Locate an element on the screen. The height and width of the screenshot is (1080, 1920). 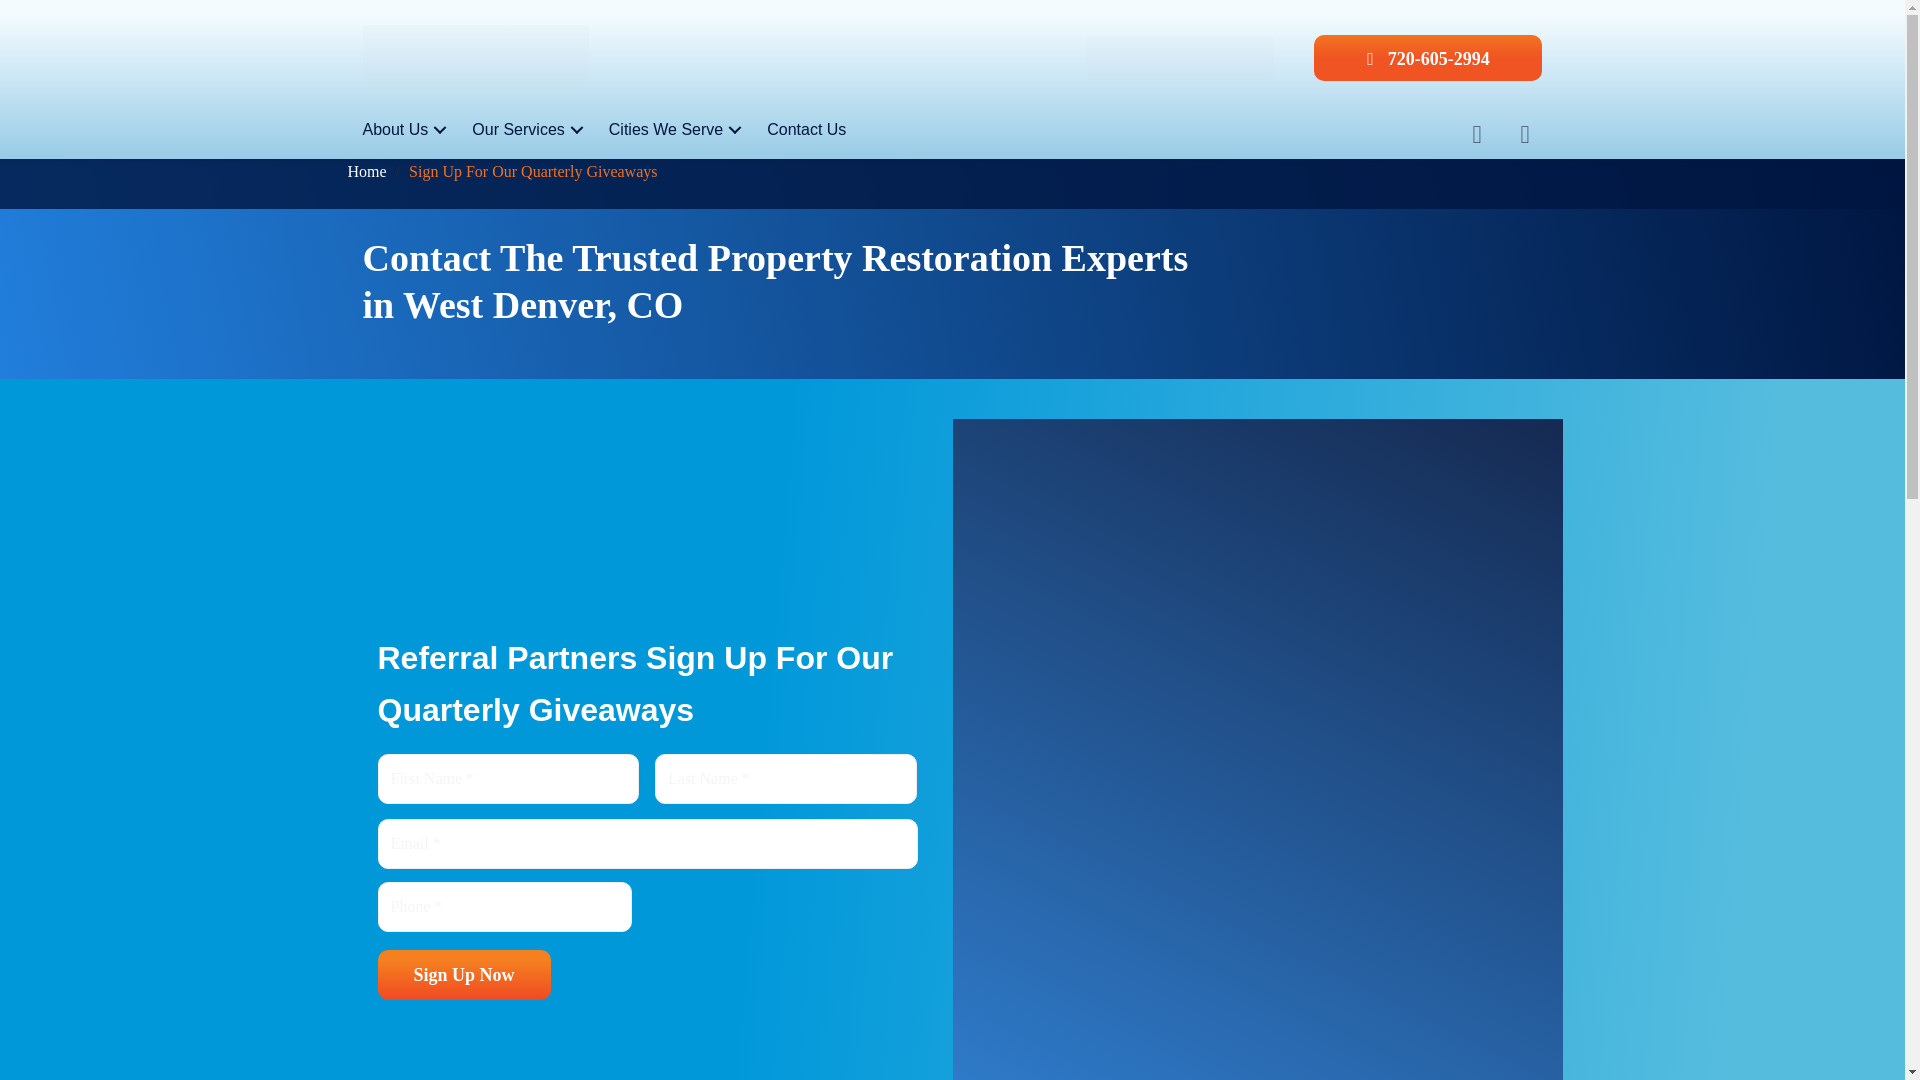
720-605-2994 is located at coordinates (1427, 56).